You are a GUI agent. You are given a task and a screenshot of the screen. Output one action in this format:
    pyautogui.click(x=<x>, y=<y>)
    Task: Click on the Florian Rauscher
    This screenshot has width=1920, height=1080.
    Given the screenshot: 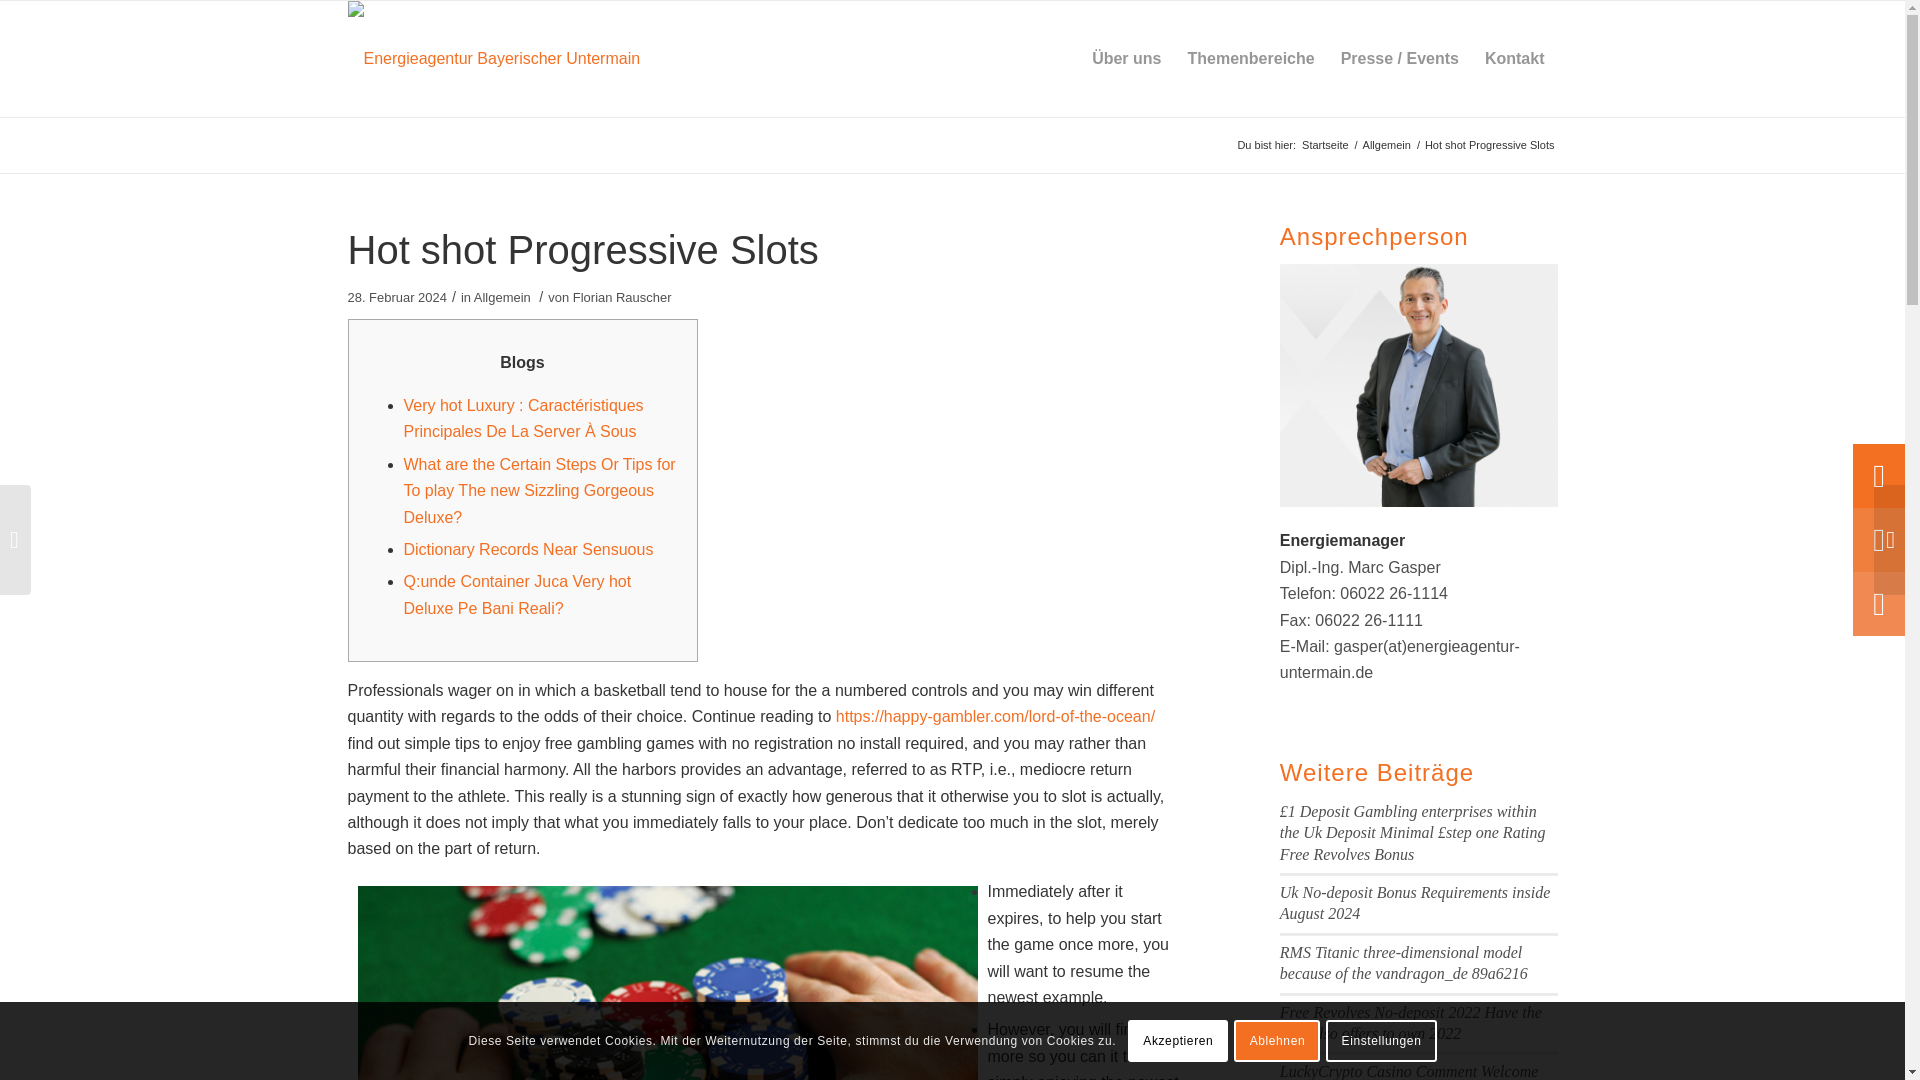 What is the action you would take?
    pyautogui.click(x=622, y=297)
    